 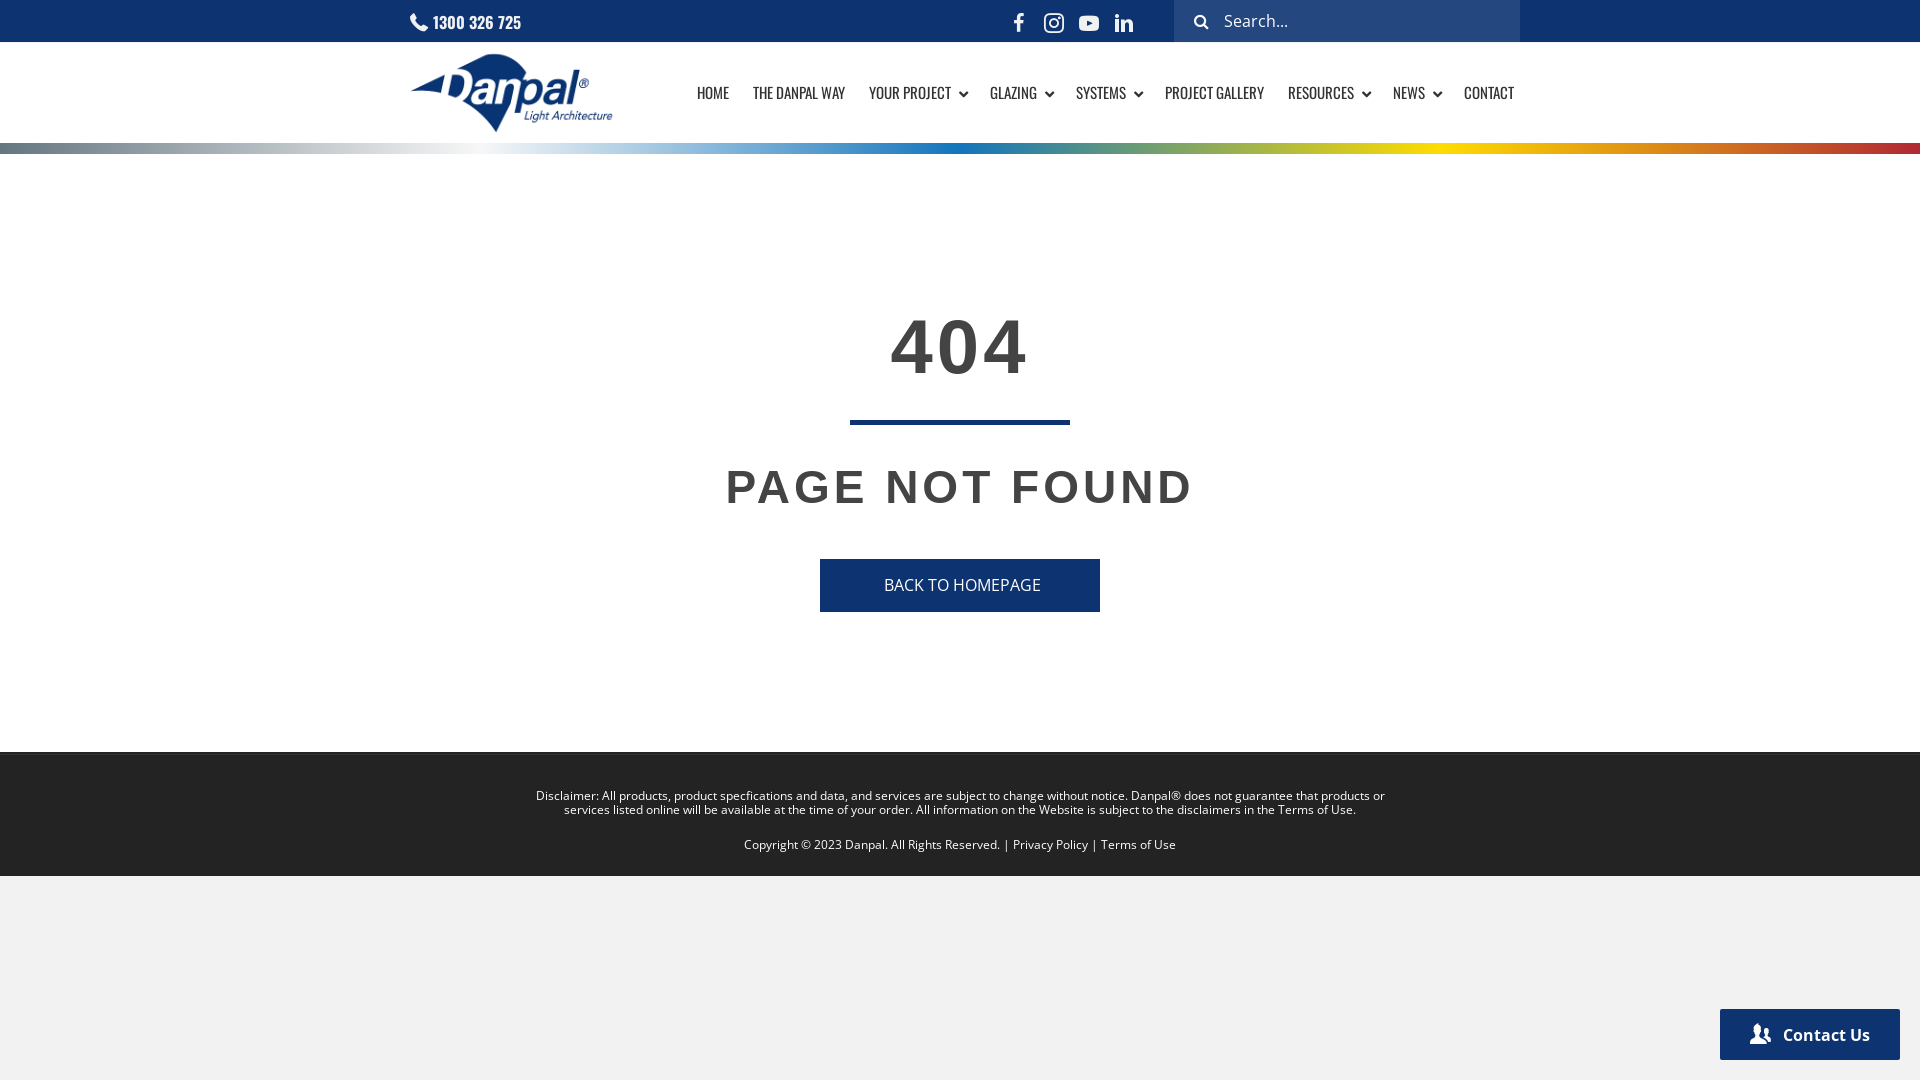 What do you see at coordinates (1214, 93) in the screenshot?
I see `PROJECT GALLERY` at bounding box center [1214, 93].